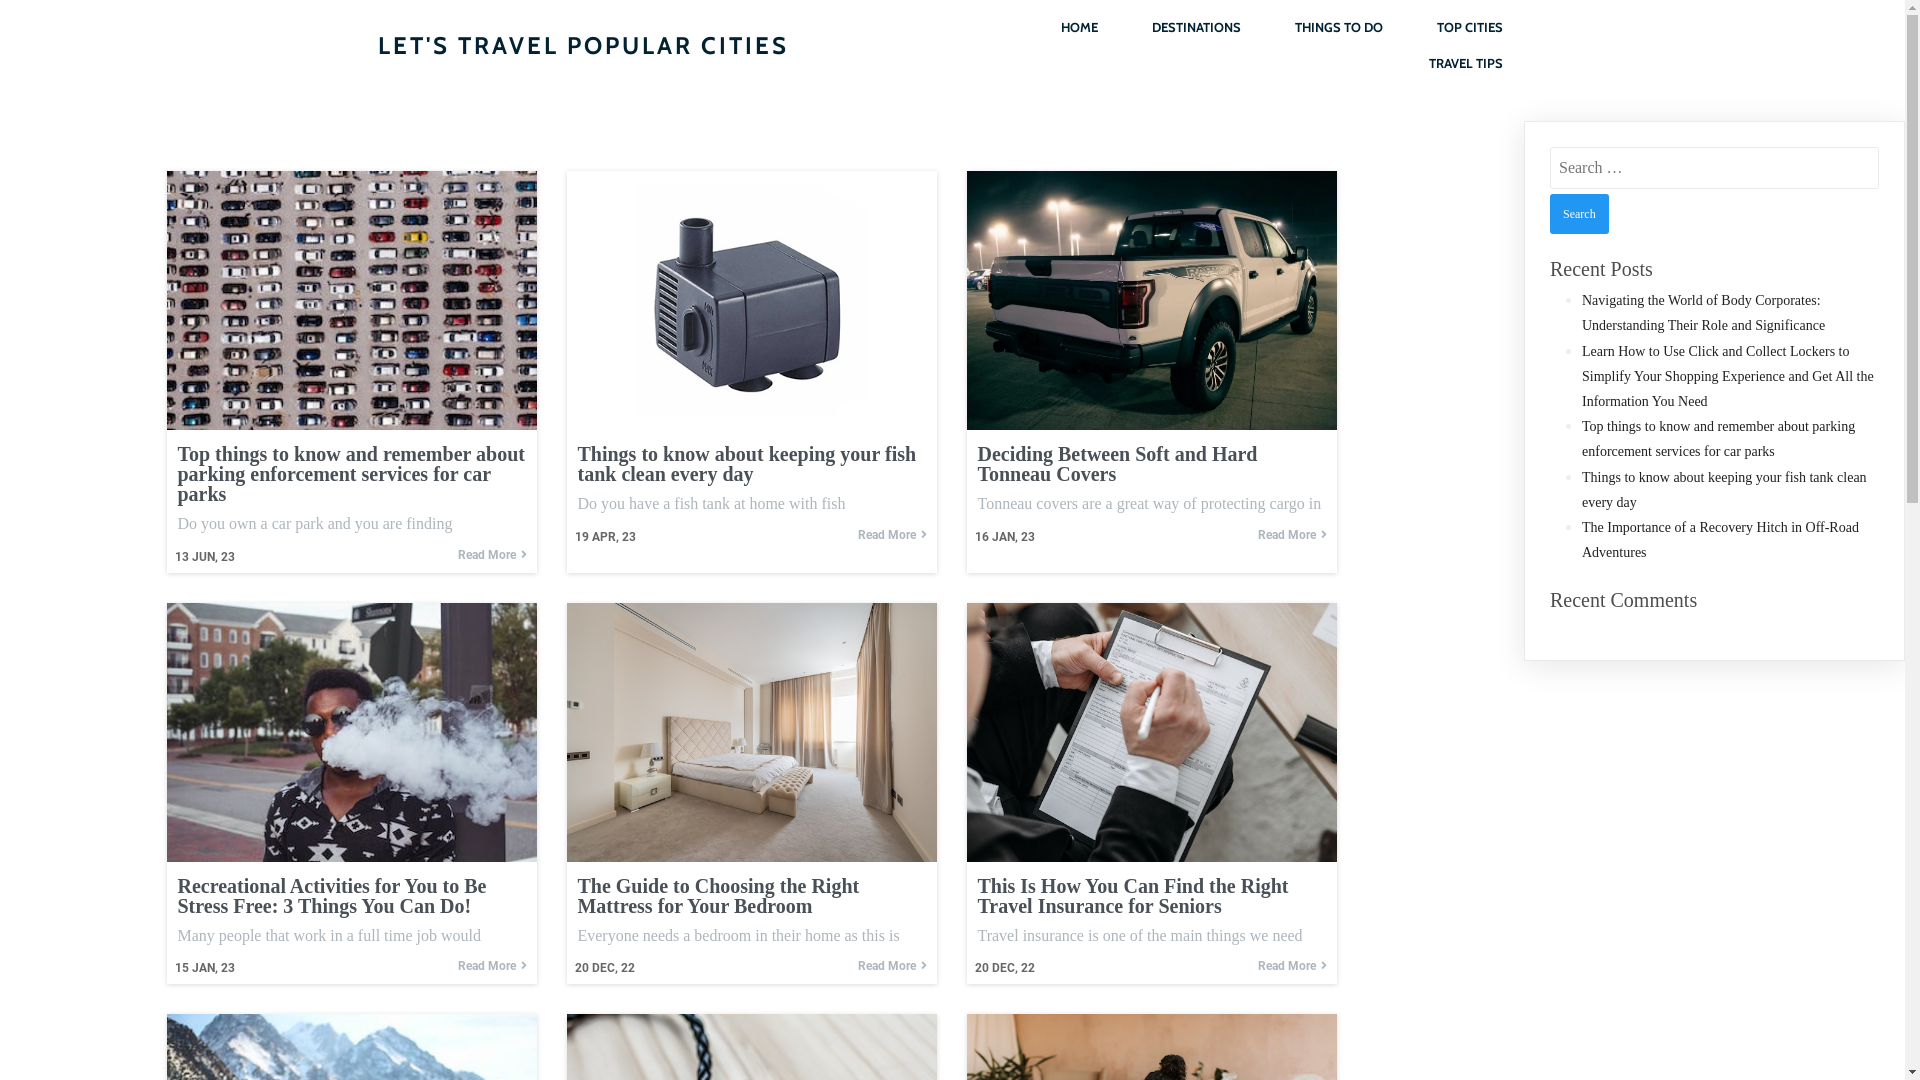 This screenshot has height=1080, width=1920. I want to click on DESTINATIONS, so click(1196, 28).